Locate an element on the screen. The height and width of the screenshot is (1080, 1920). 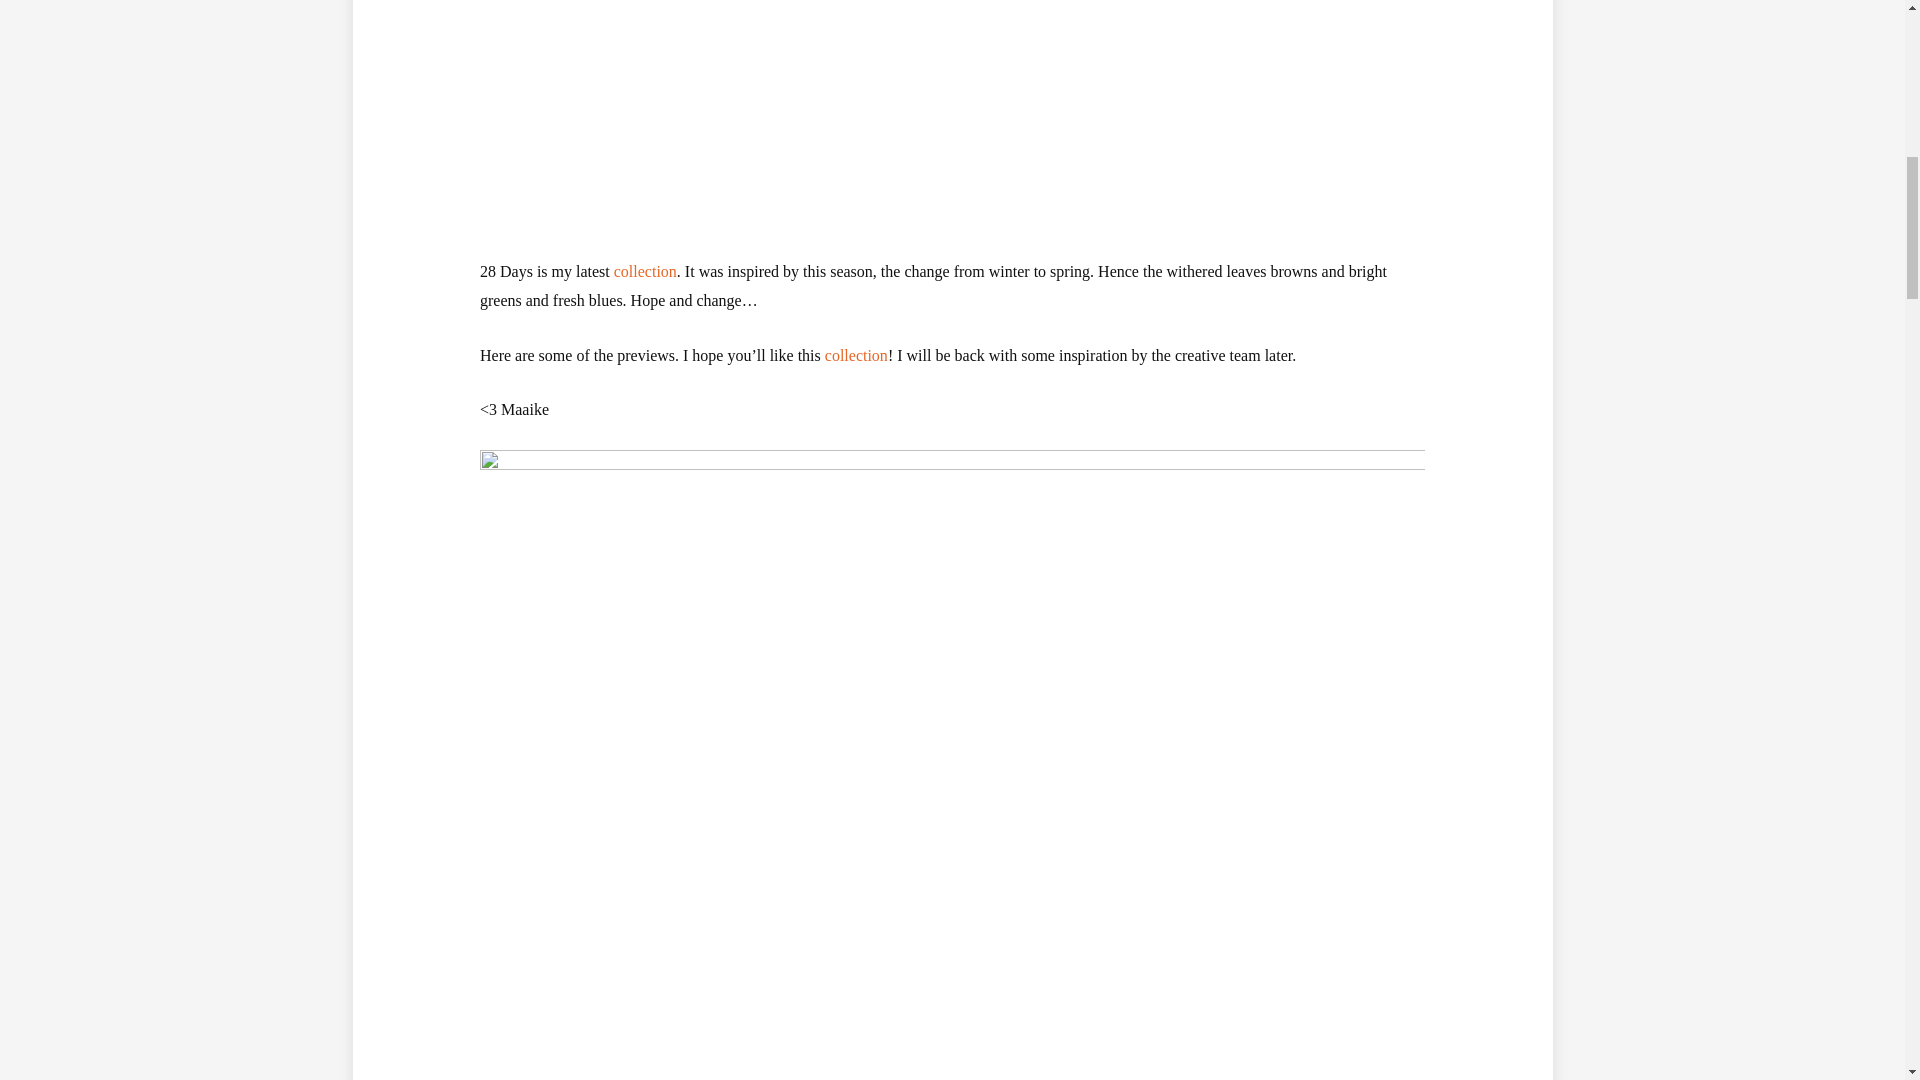
collection is located at coordinates (856, 354).